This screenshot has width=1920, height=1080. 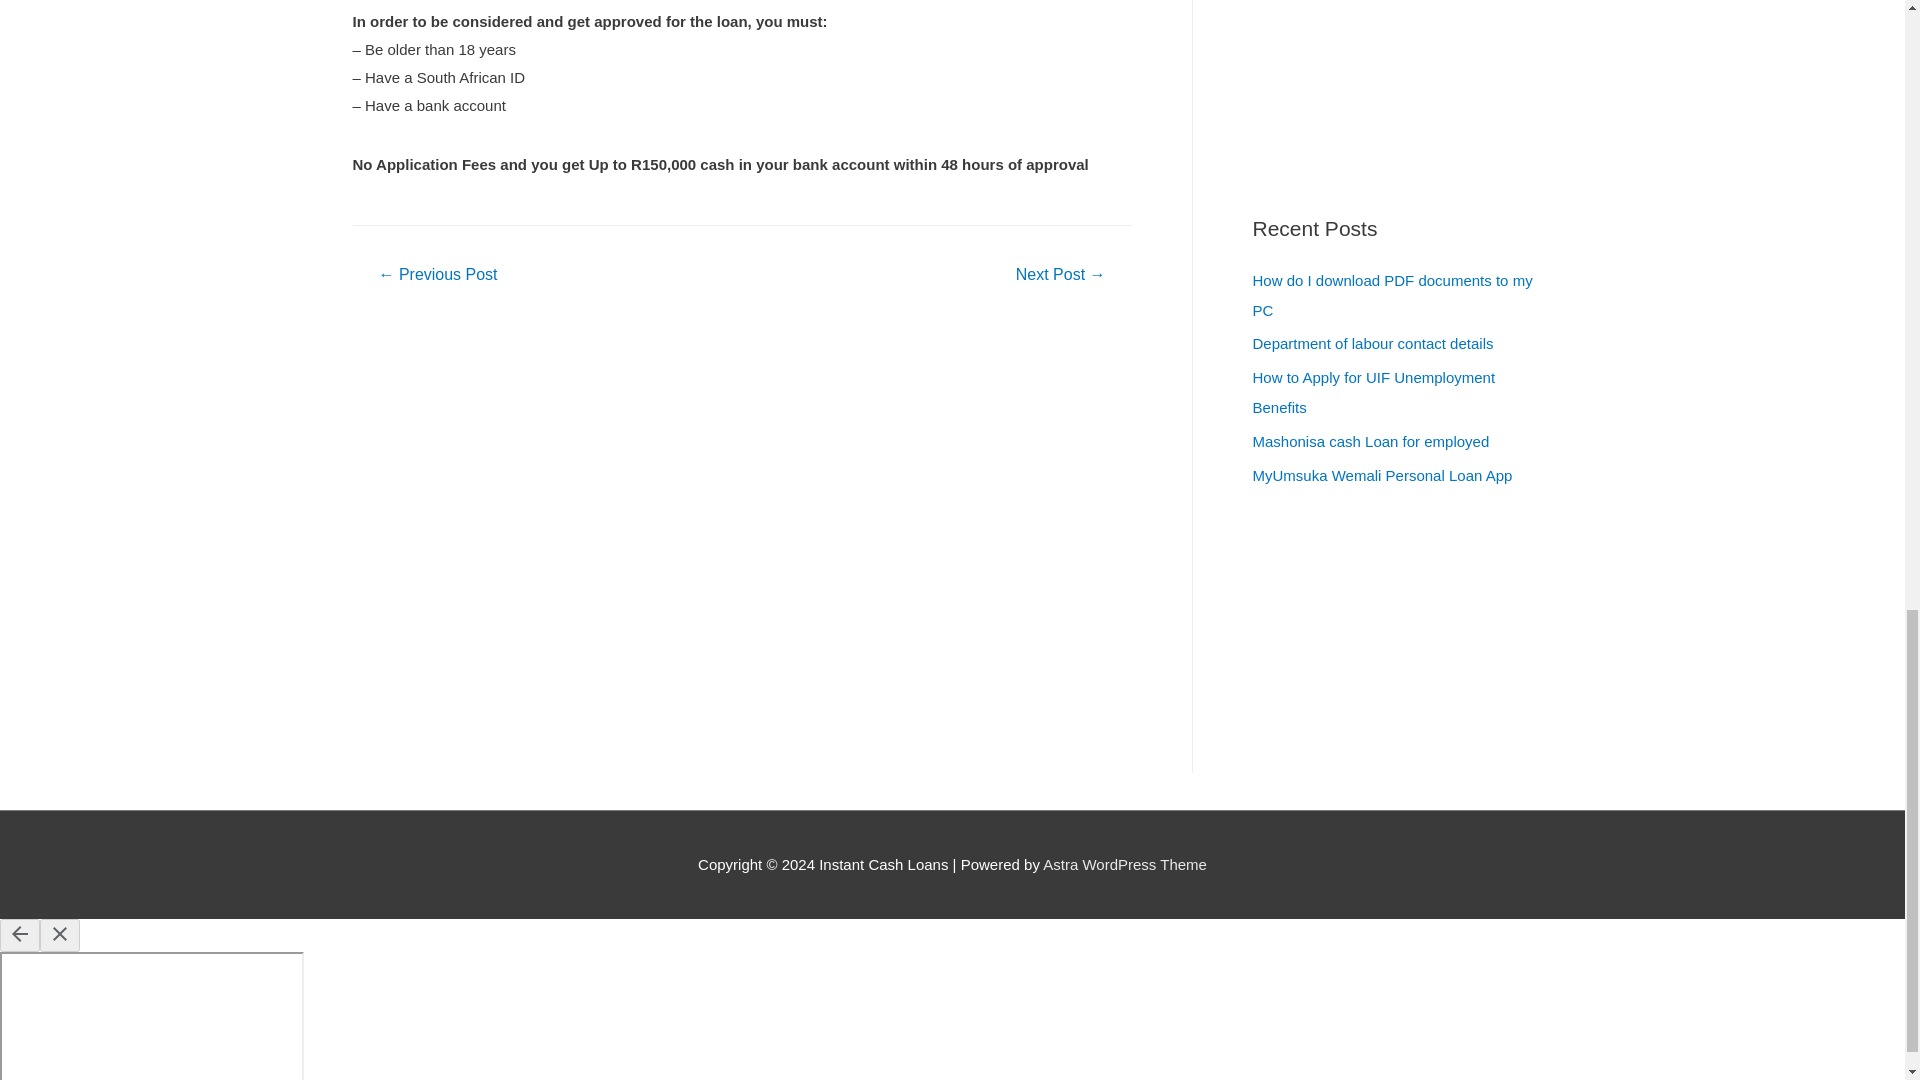 What do you see at coordinates (1372, 343) in the screenshot?
I see `Department of labour contact details` at bounding box center [1372, 343].